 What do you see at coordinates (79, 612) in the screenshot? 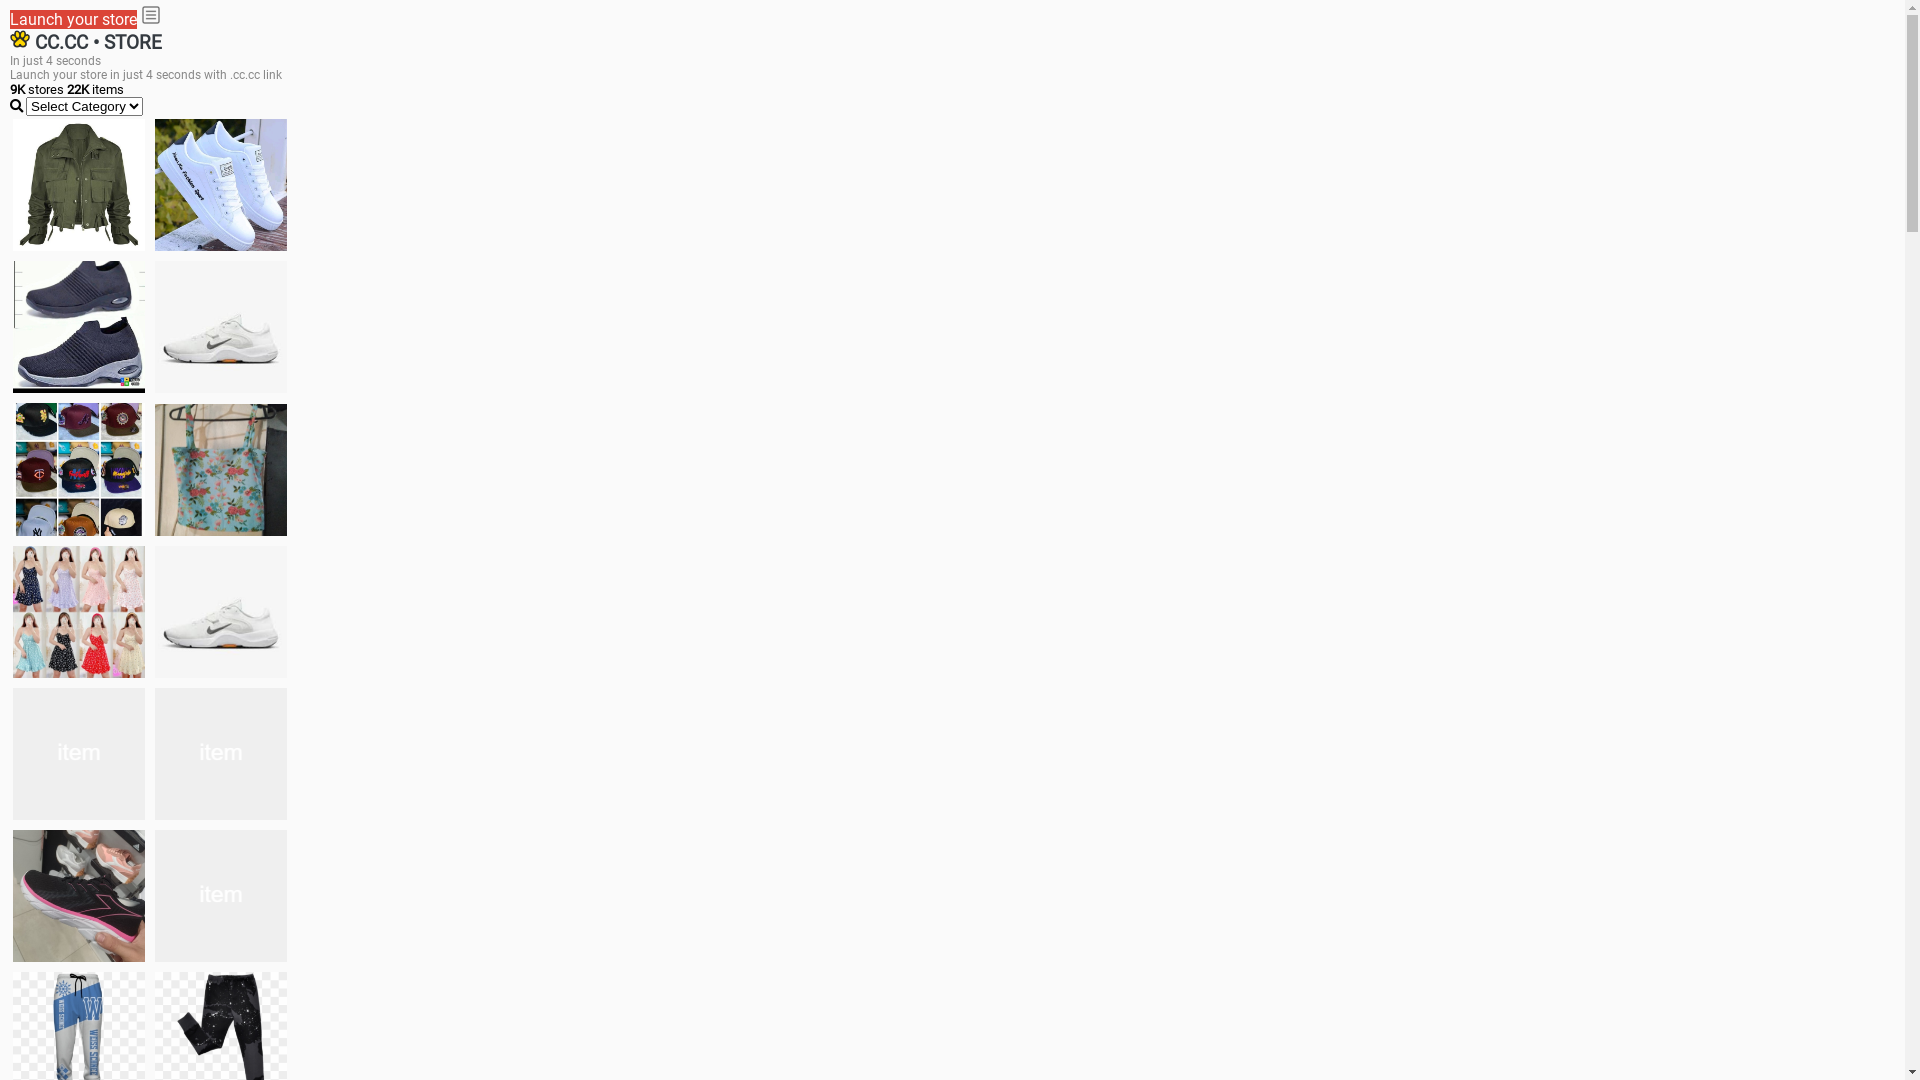
I see `Dress/square nect top` at bounding box center [79, 612].